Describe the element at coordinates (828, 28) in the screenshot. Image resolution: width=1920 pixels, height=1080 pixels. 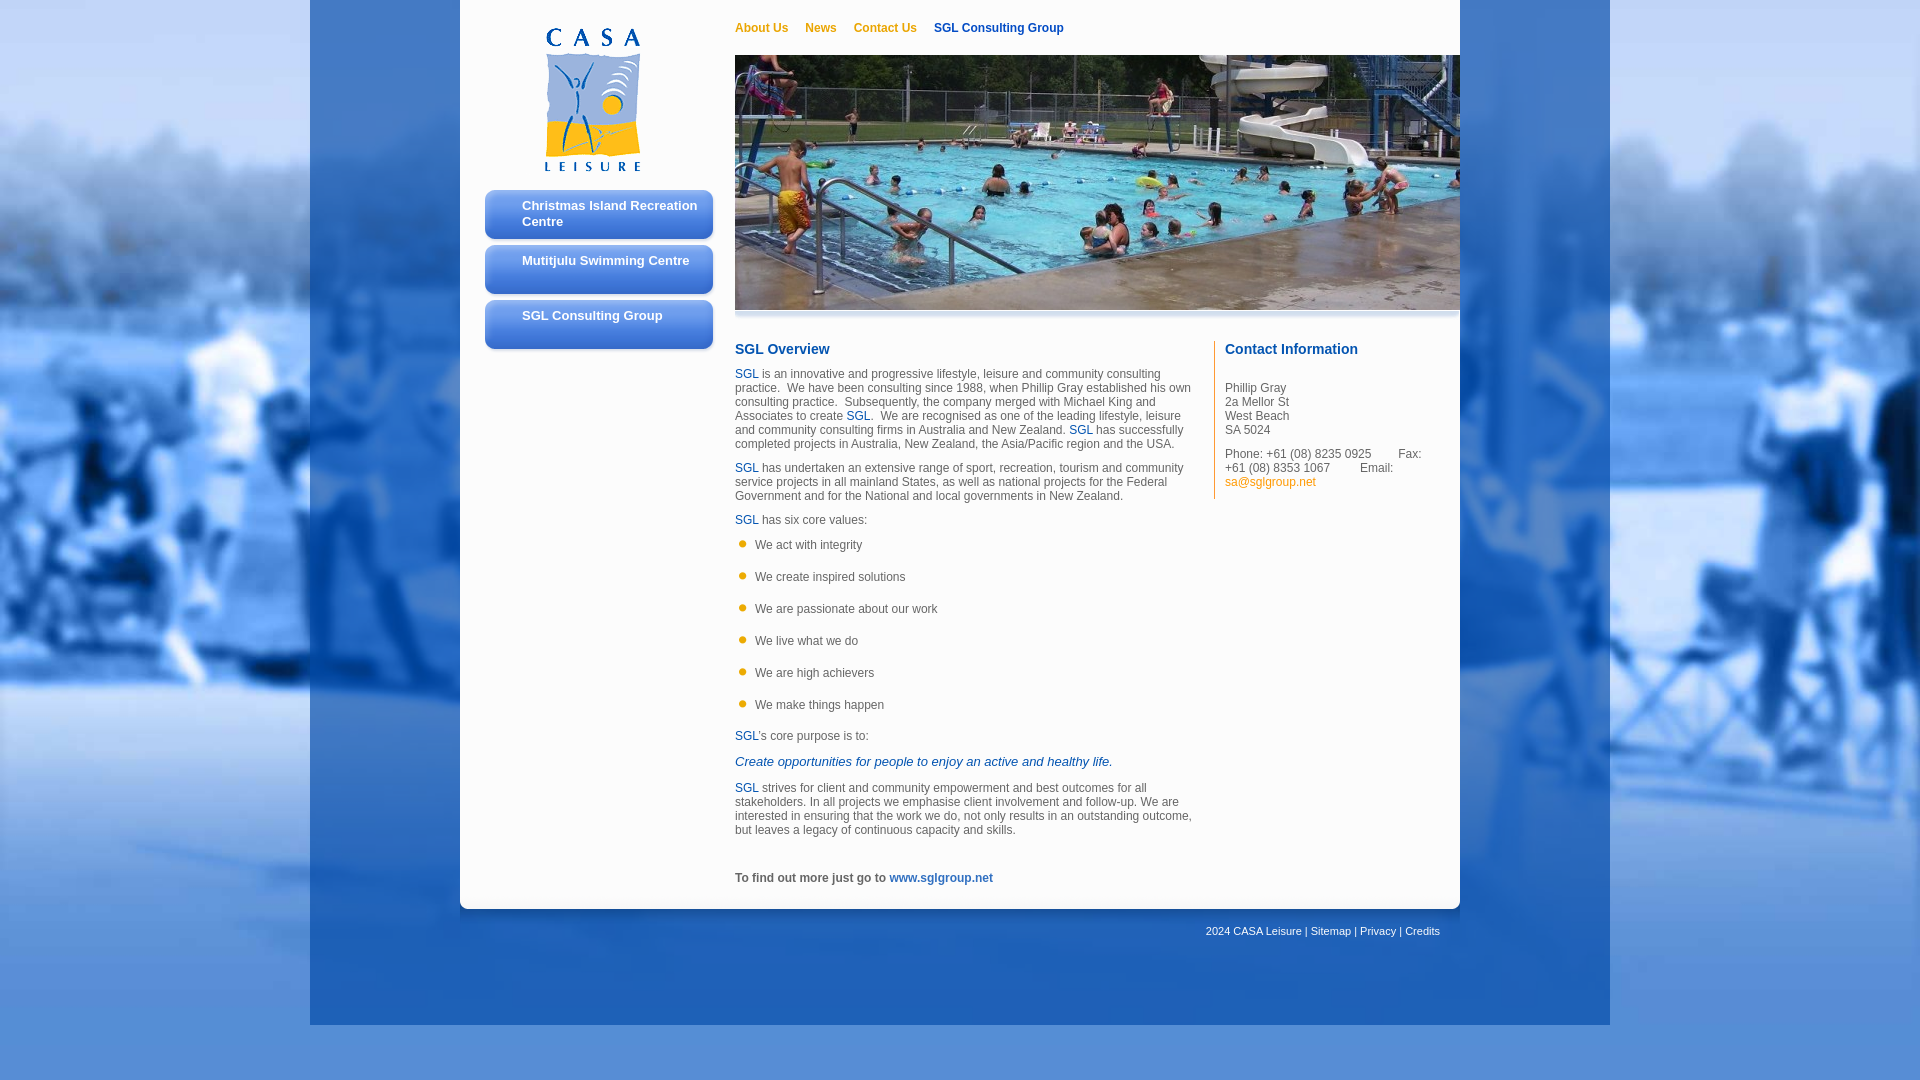
I see `News` at that location.